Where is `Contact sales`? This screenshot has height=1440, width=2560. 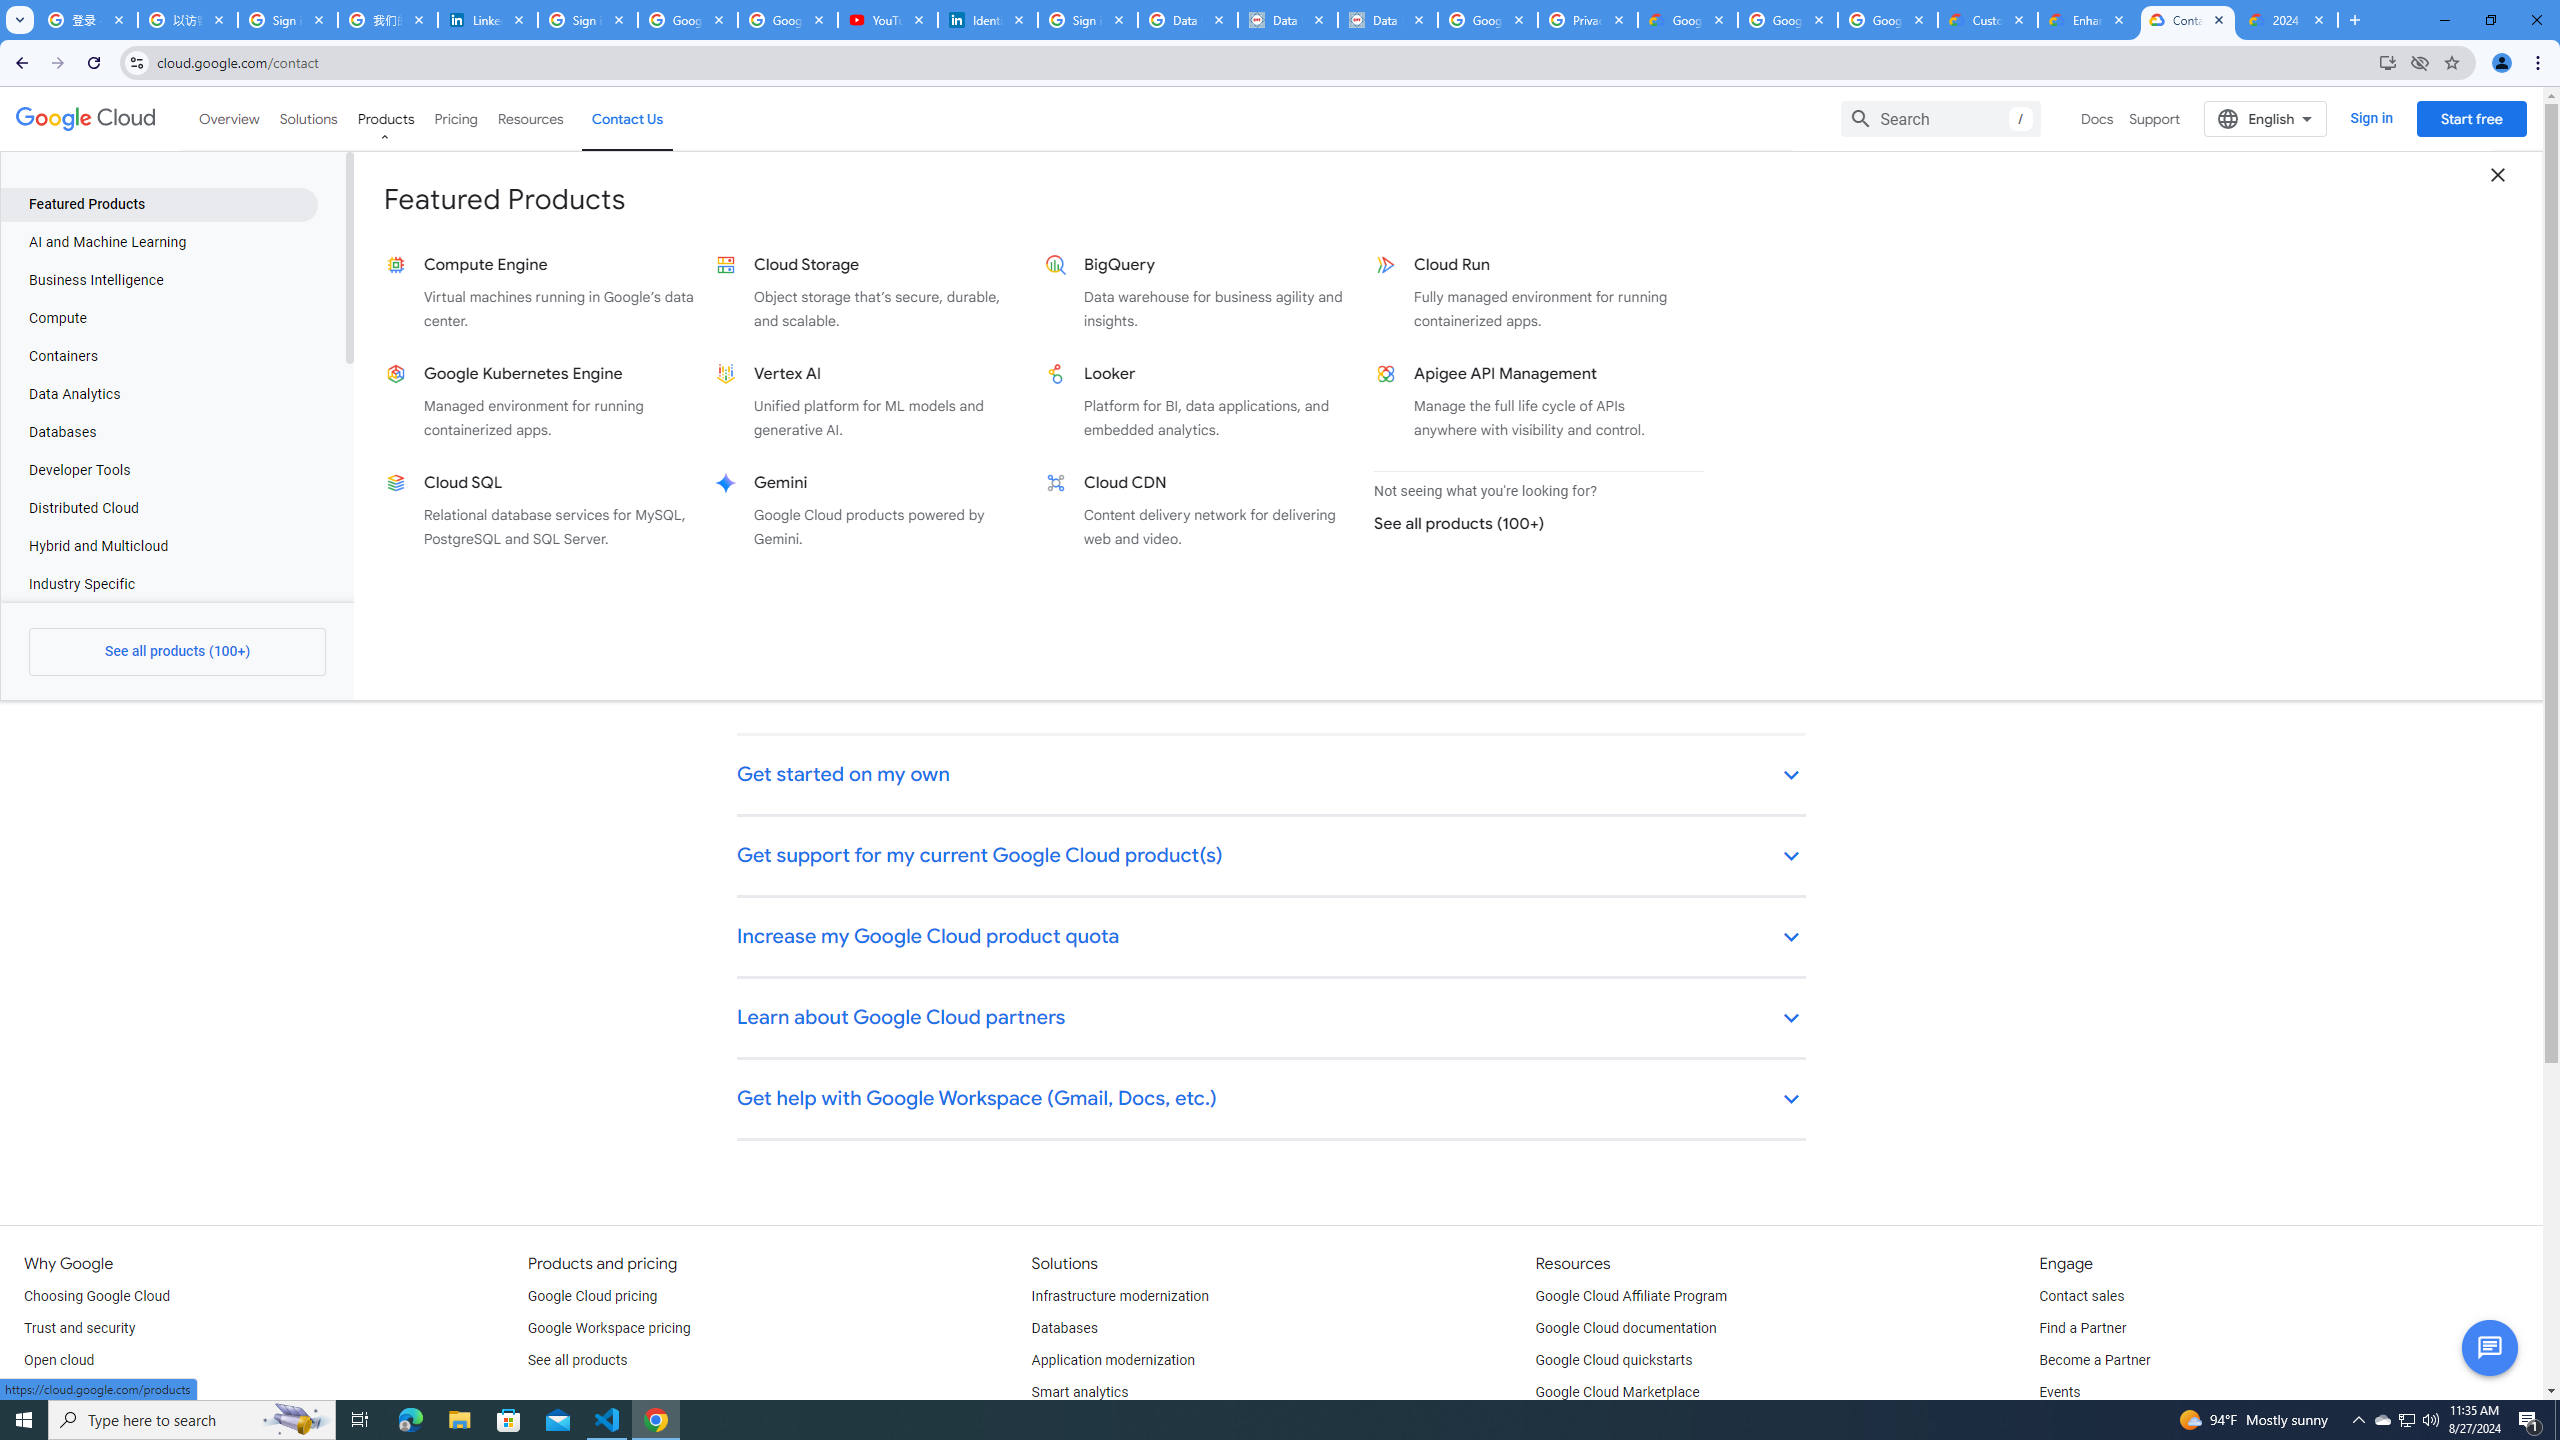 Contact sales is located at coordinates (2080, 1297).